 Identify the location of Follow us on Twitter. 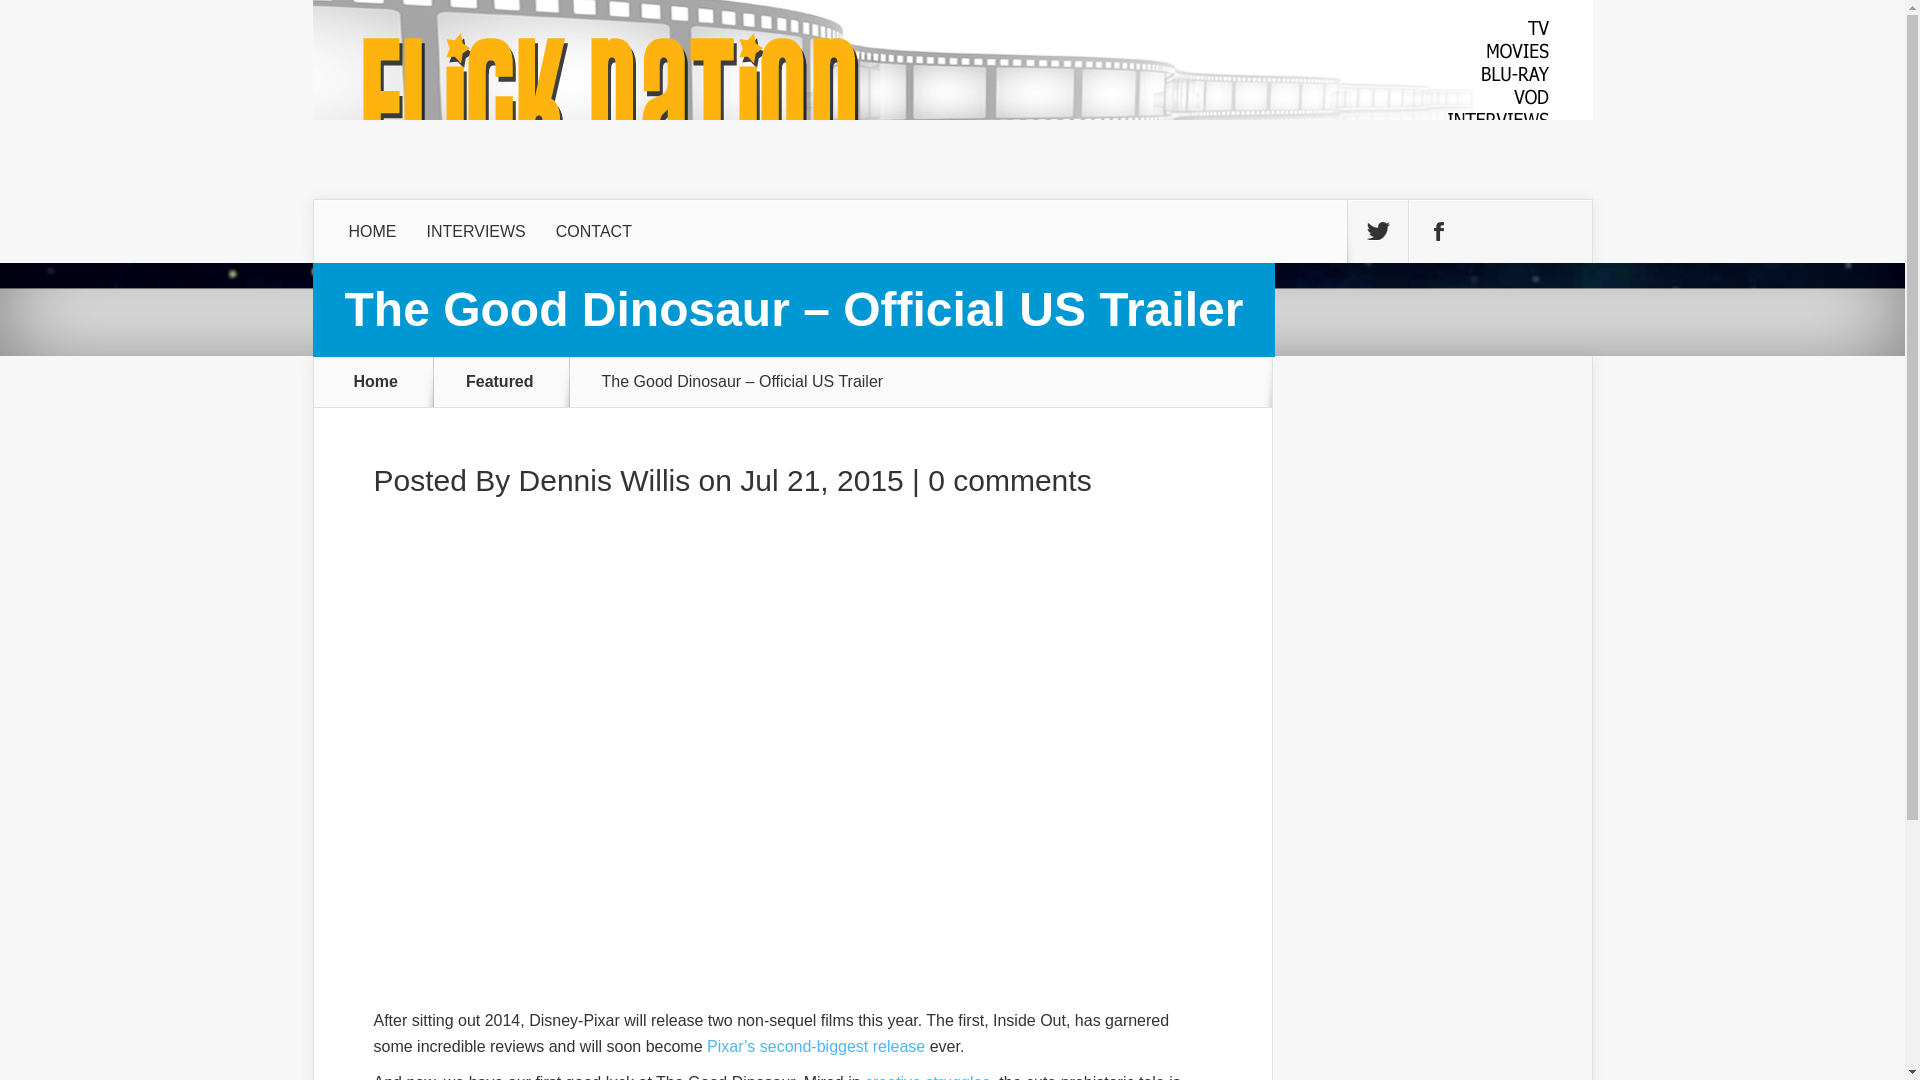
(1377, 231).